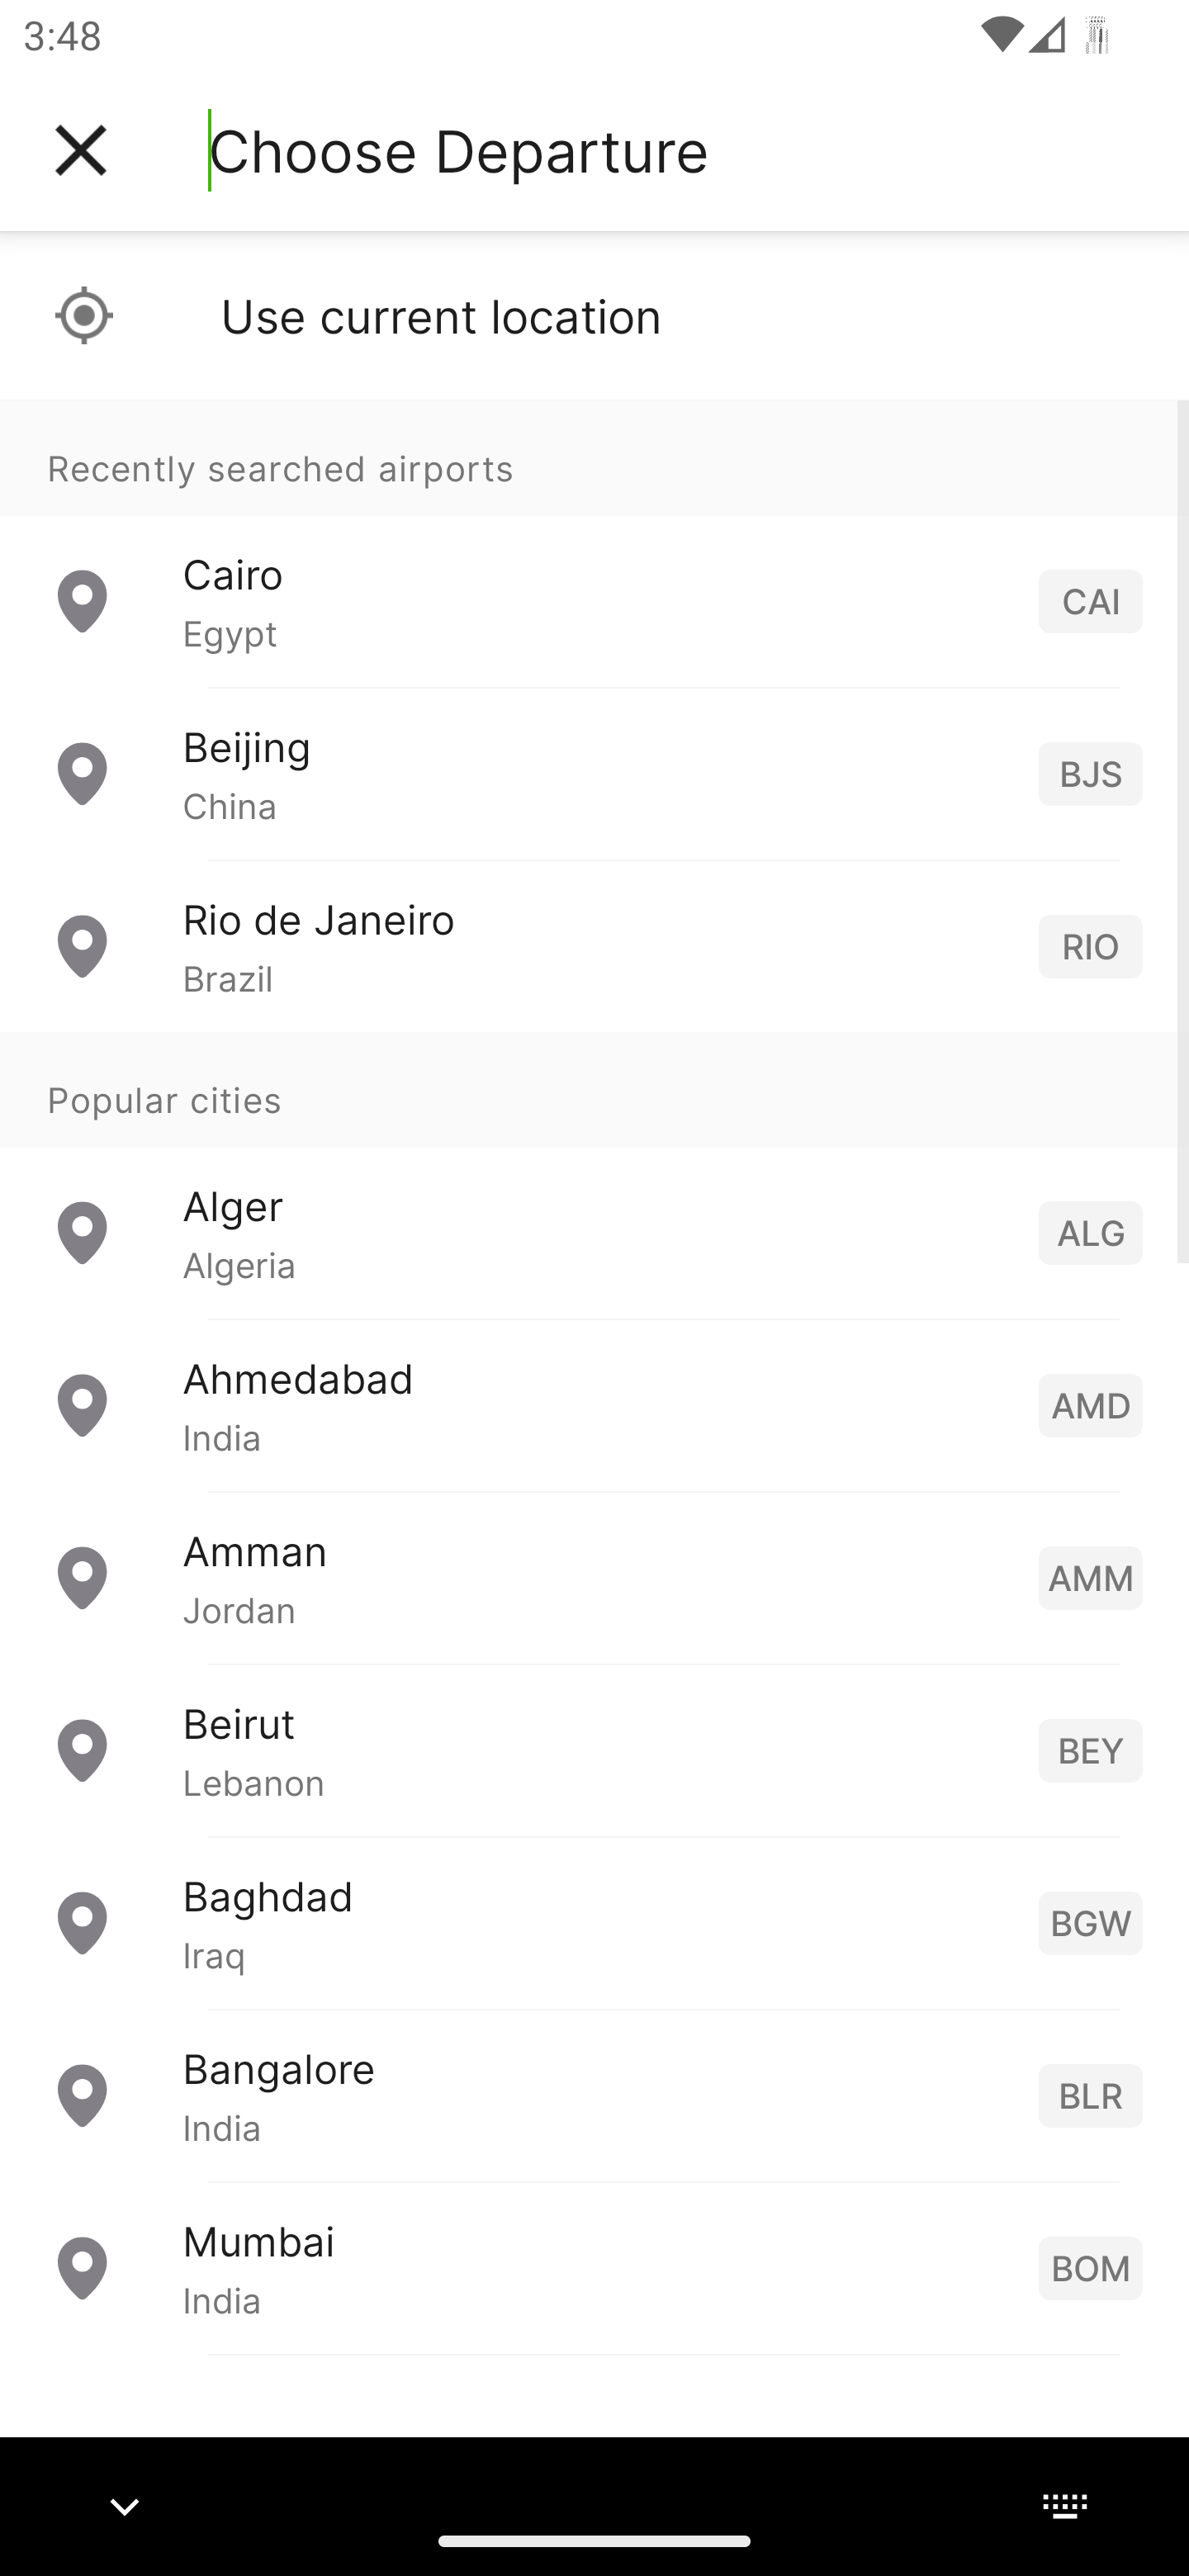 The width and height of the screenshot is (1189, 2576). Describe the element at coordinates (594, 457) in the screenshot. I see `Recently searched airports` at that location.